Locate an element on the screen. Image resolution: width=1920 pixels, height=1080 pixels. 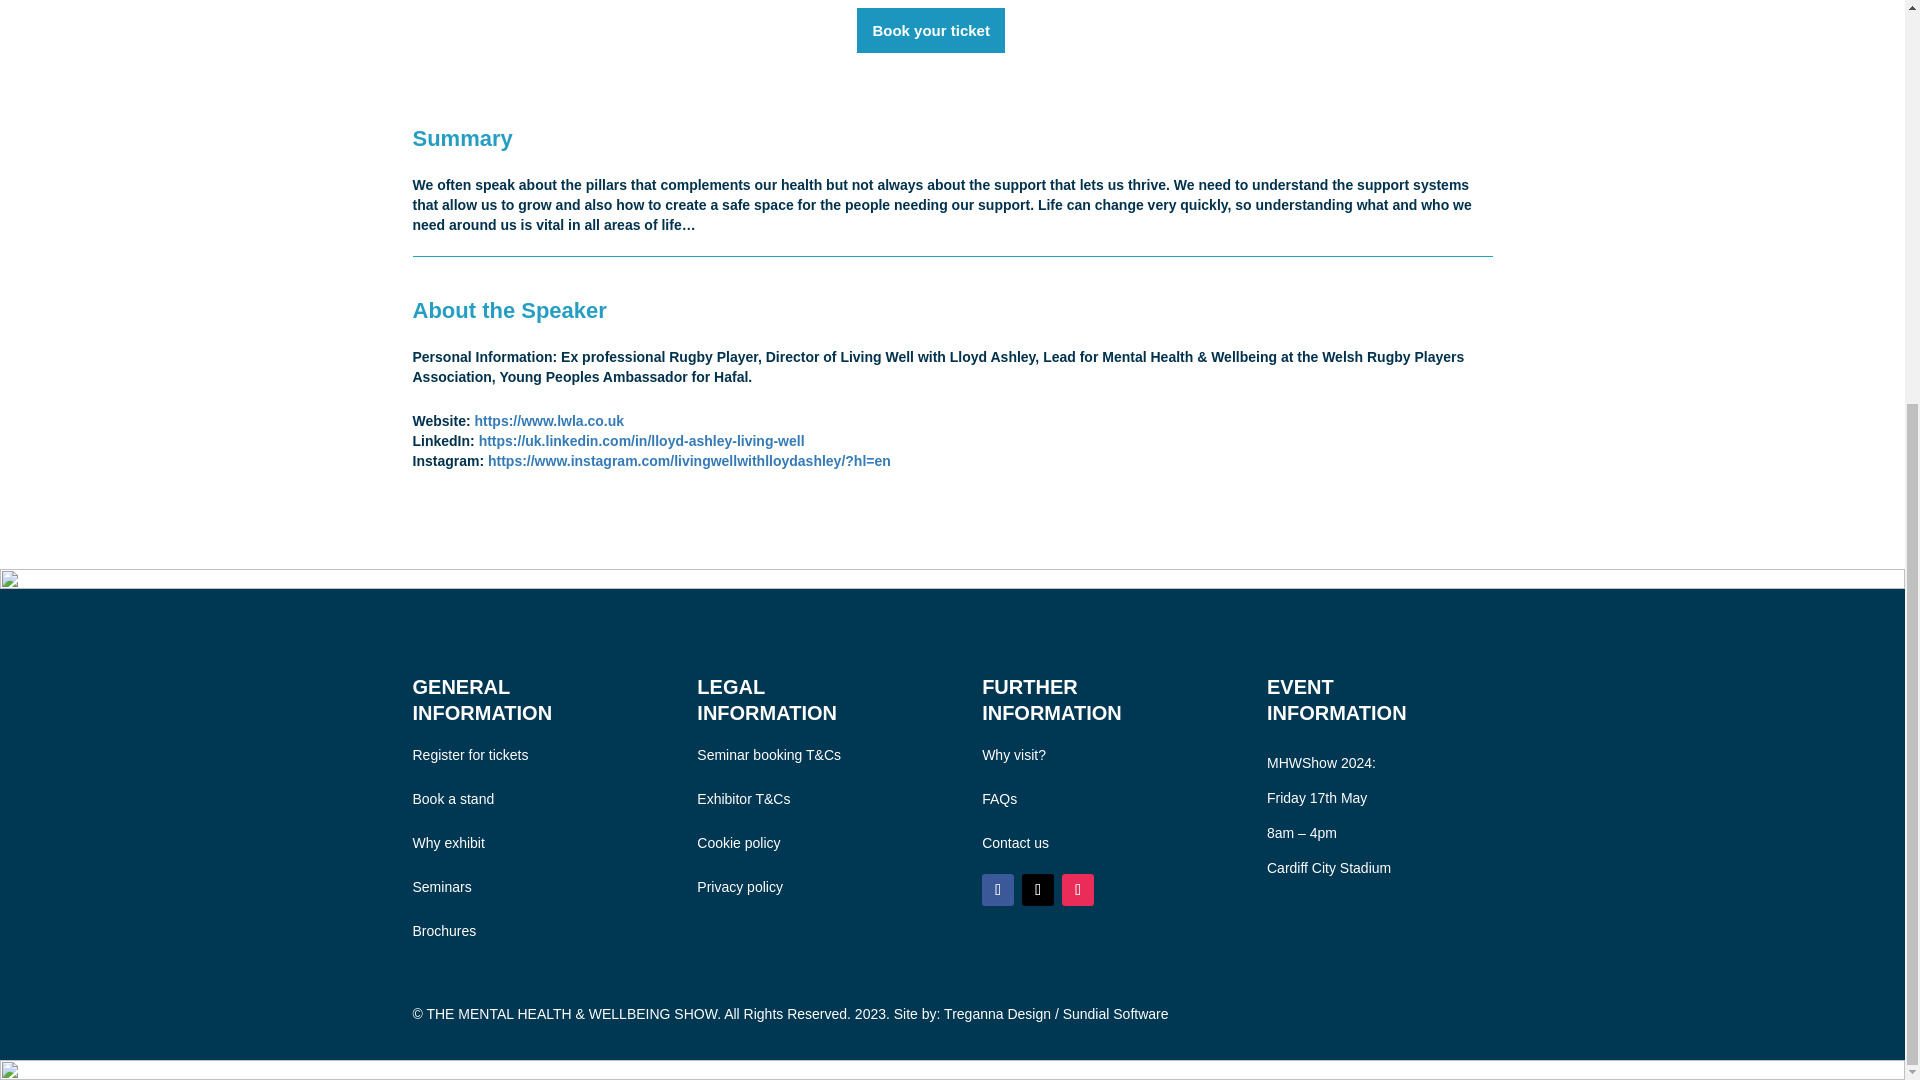
Why exhibit is located at coordinates (448, 842).